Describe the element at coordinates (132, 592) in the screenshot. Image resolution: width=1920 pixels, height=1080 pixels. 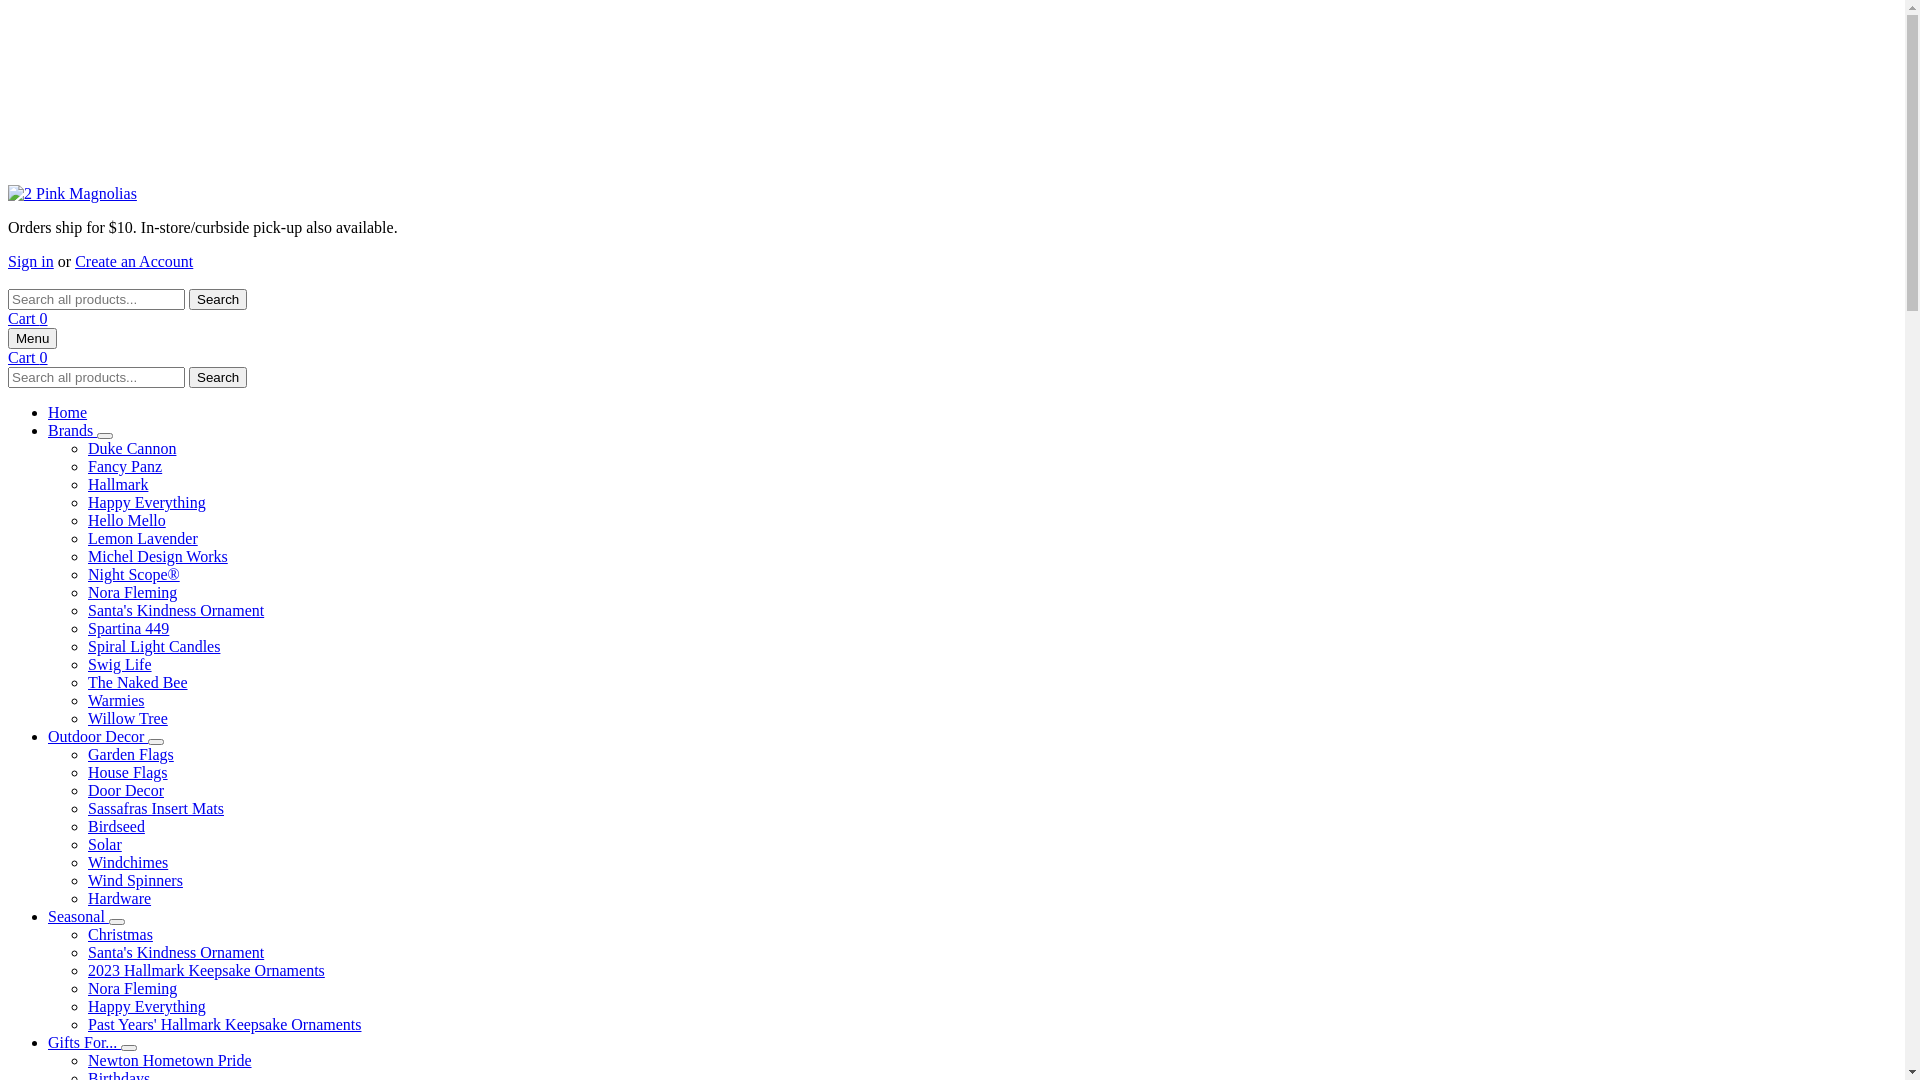
I see `Nora Fleming` at that location.